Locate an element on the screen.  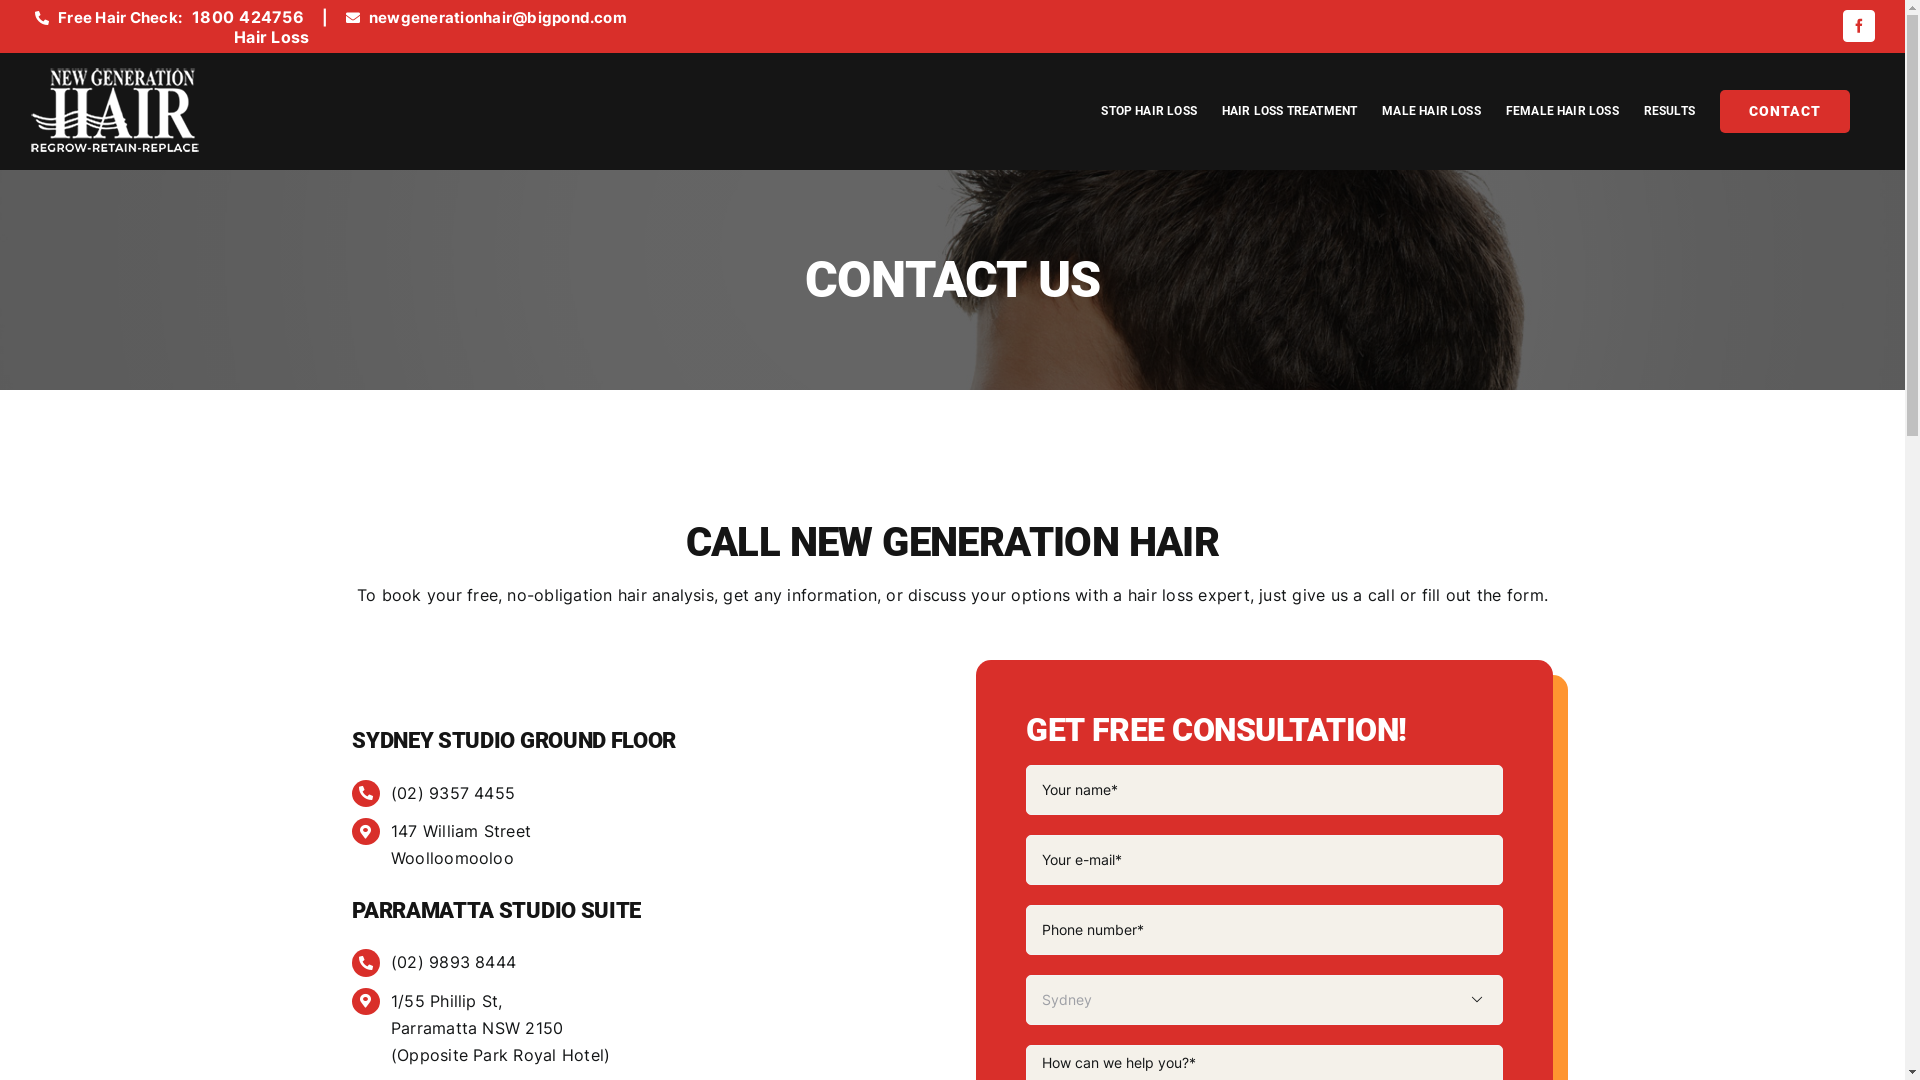
CONTACT is located at coordinates (1785, 111).